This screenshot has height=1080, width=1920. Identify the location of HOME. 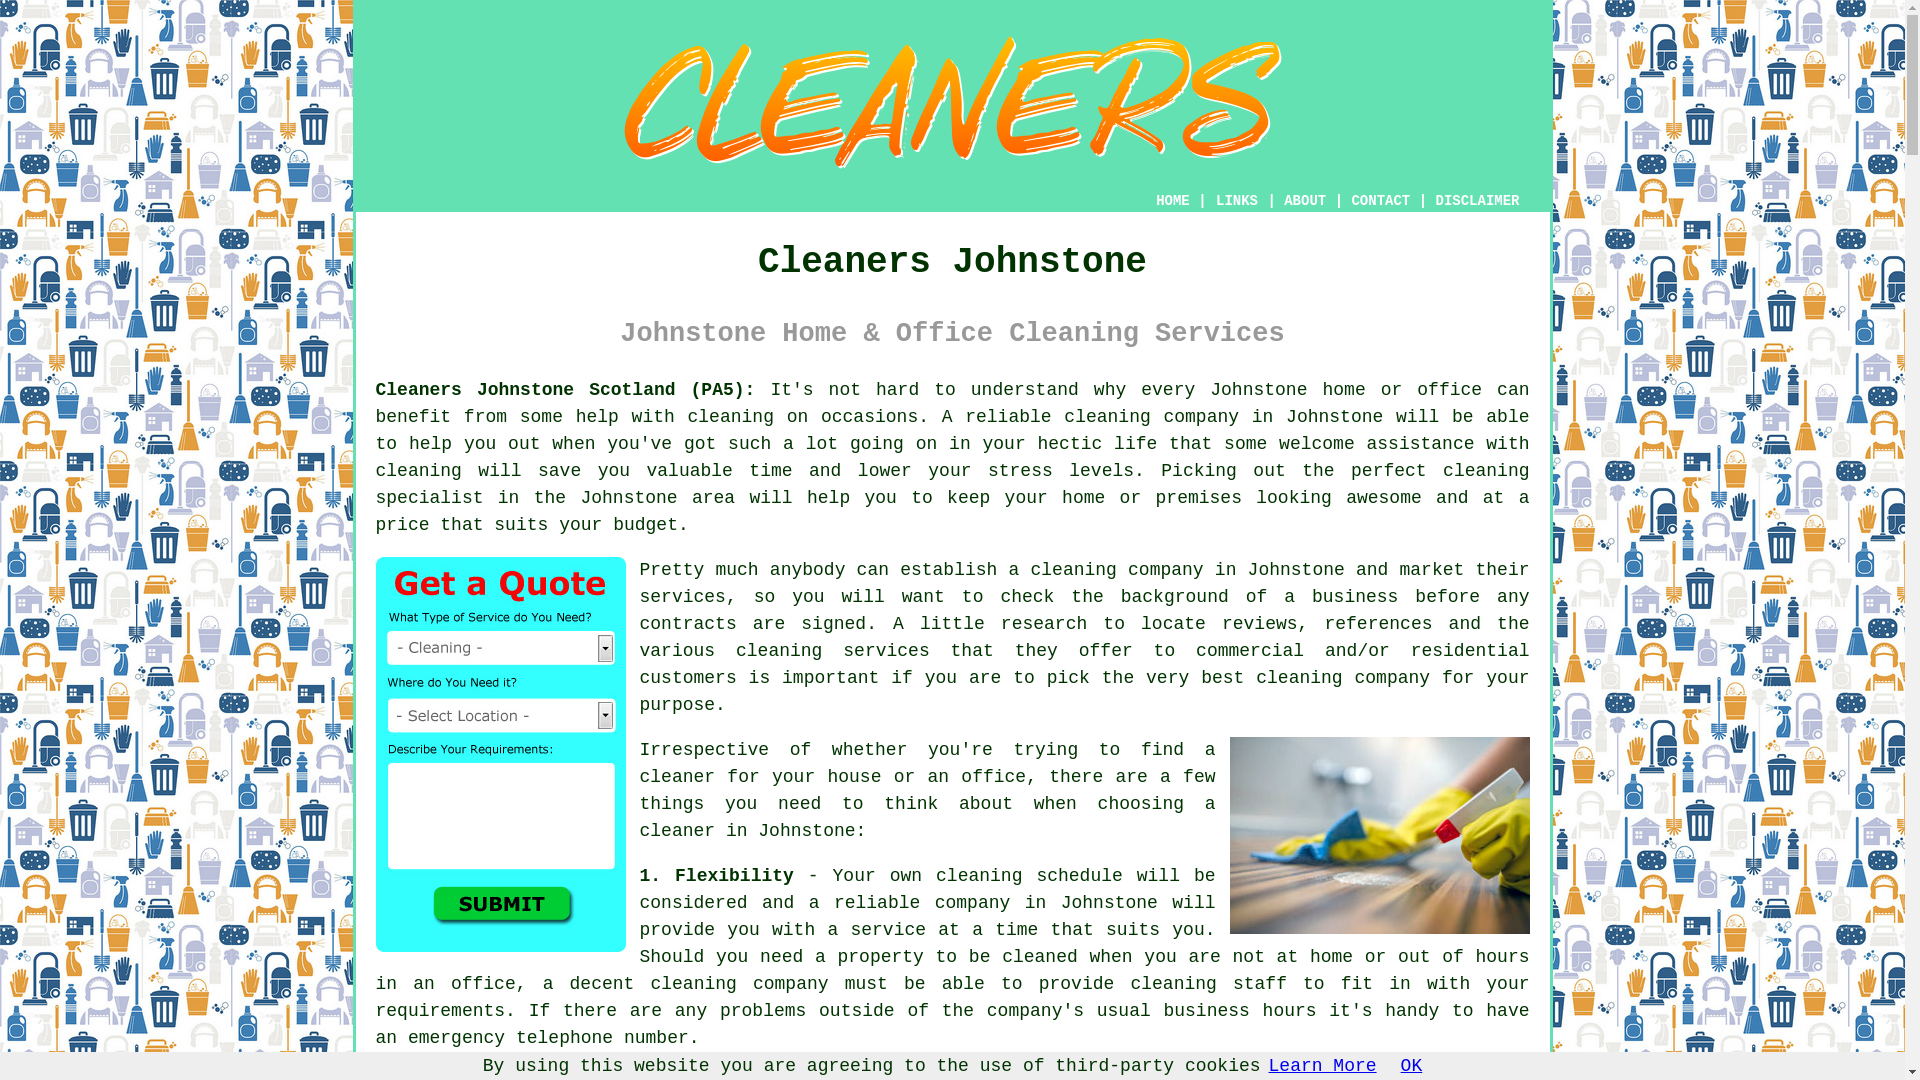
(1172, 201).